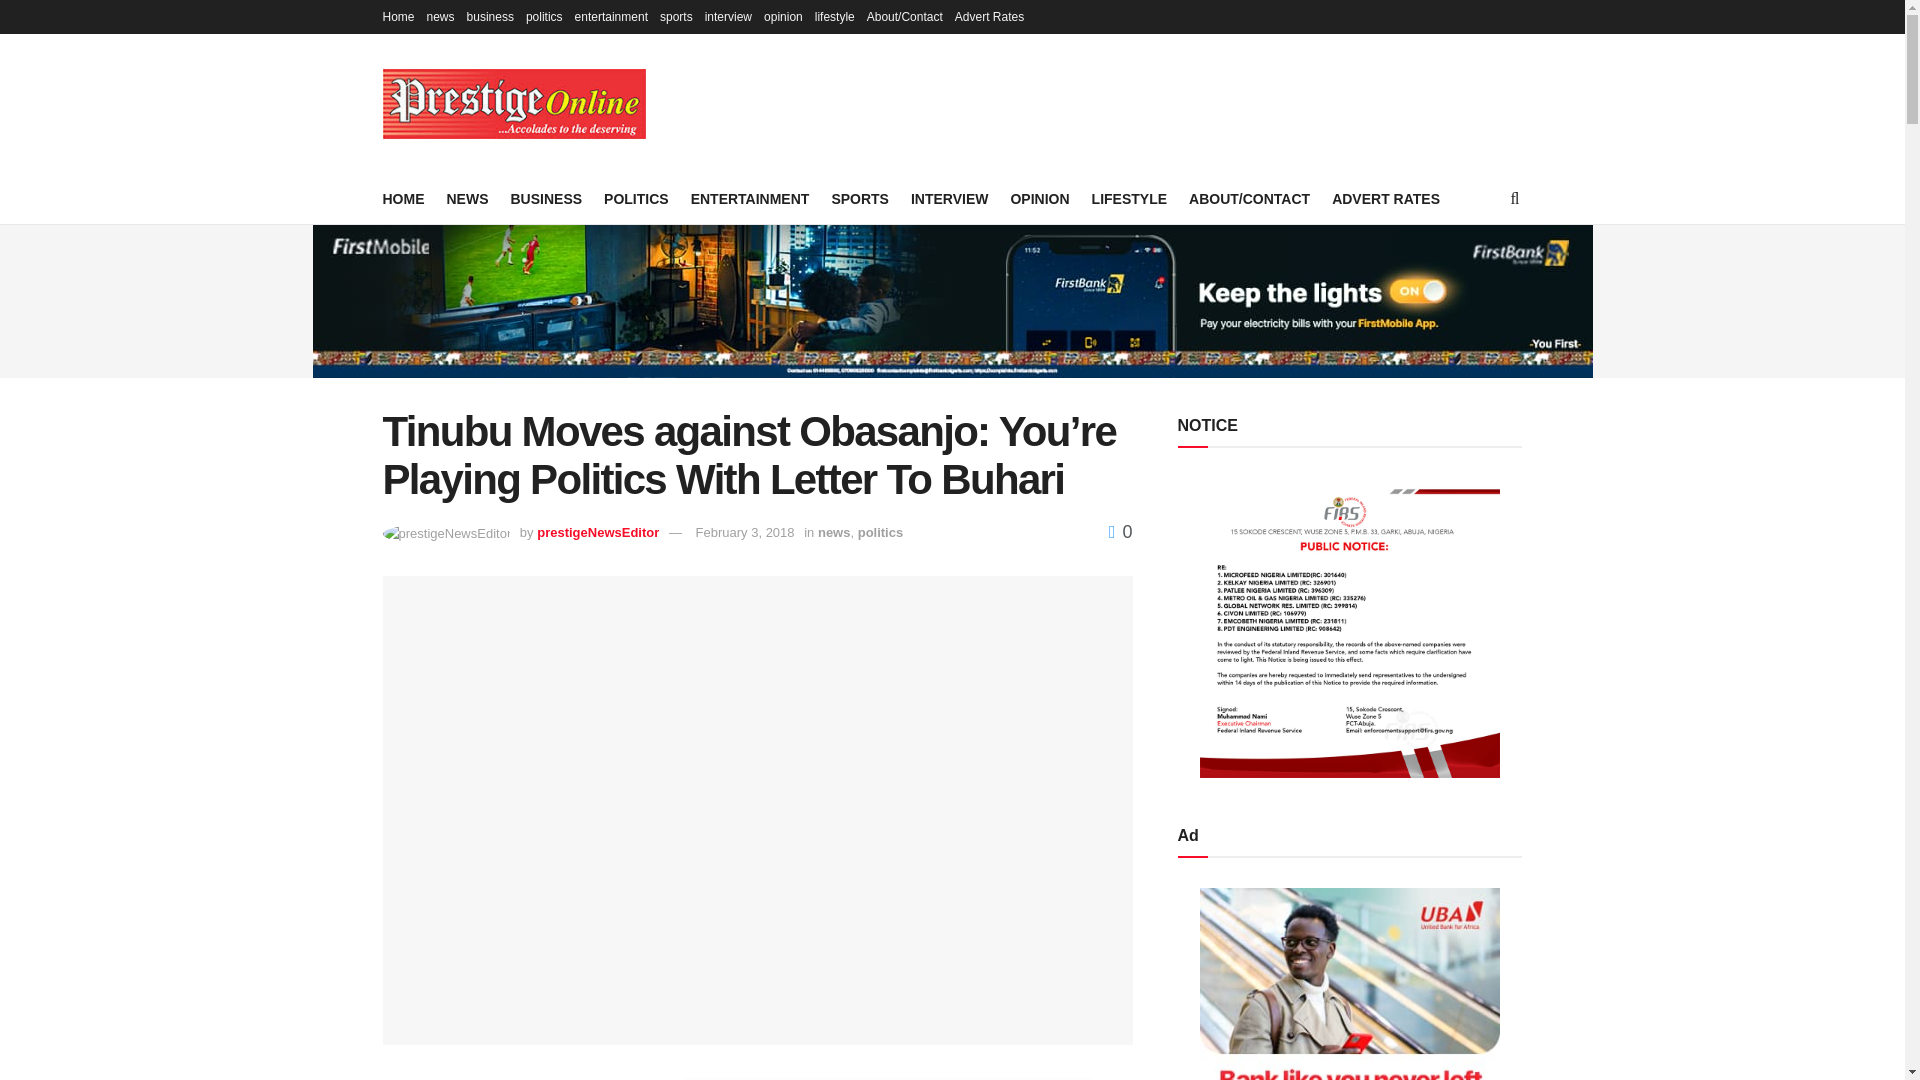 The height and width of the screenshot is (1080, 1920). What do you see at coordinates (636, 198) in the screenshot?
I see `POLITICS` at bounding box center [636, 198].